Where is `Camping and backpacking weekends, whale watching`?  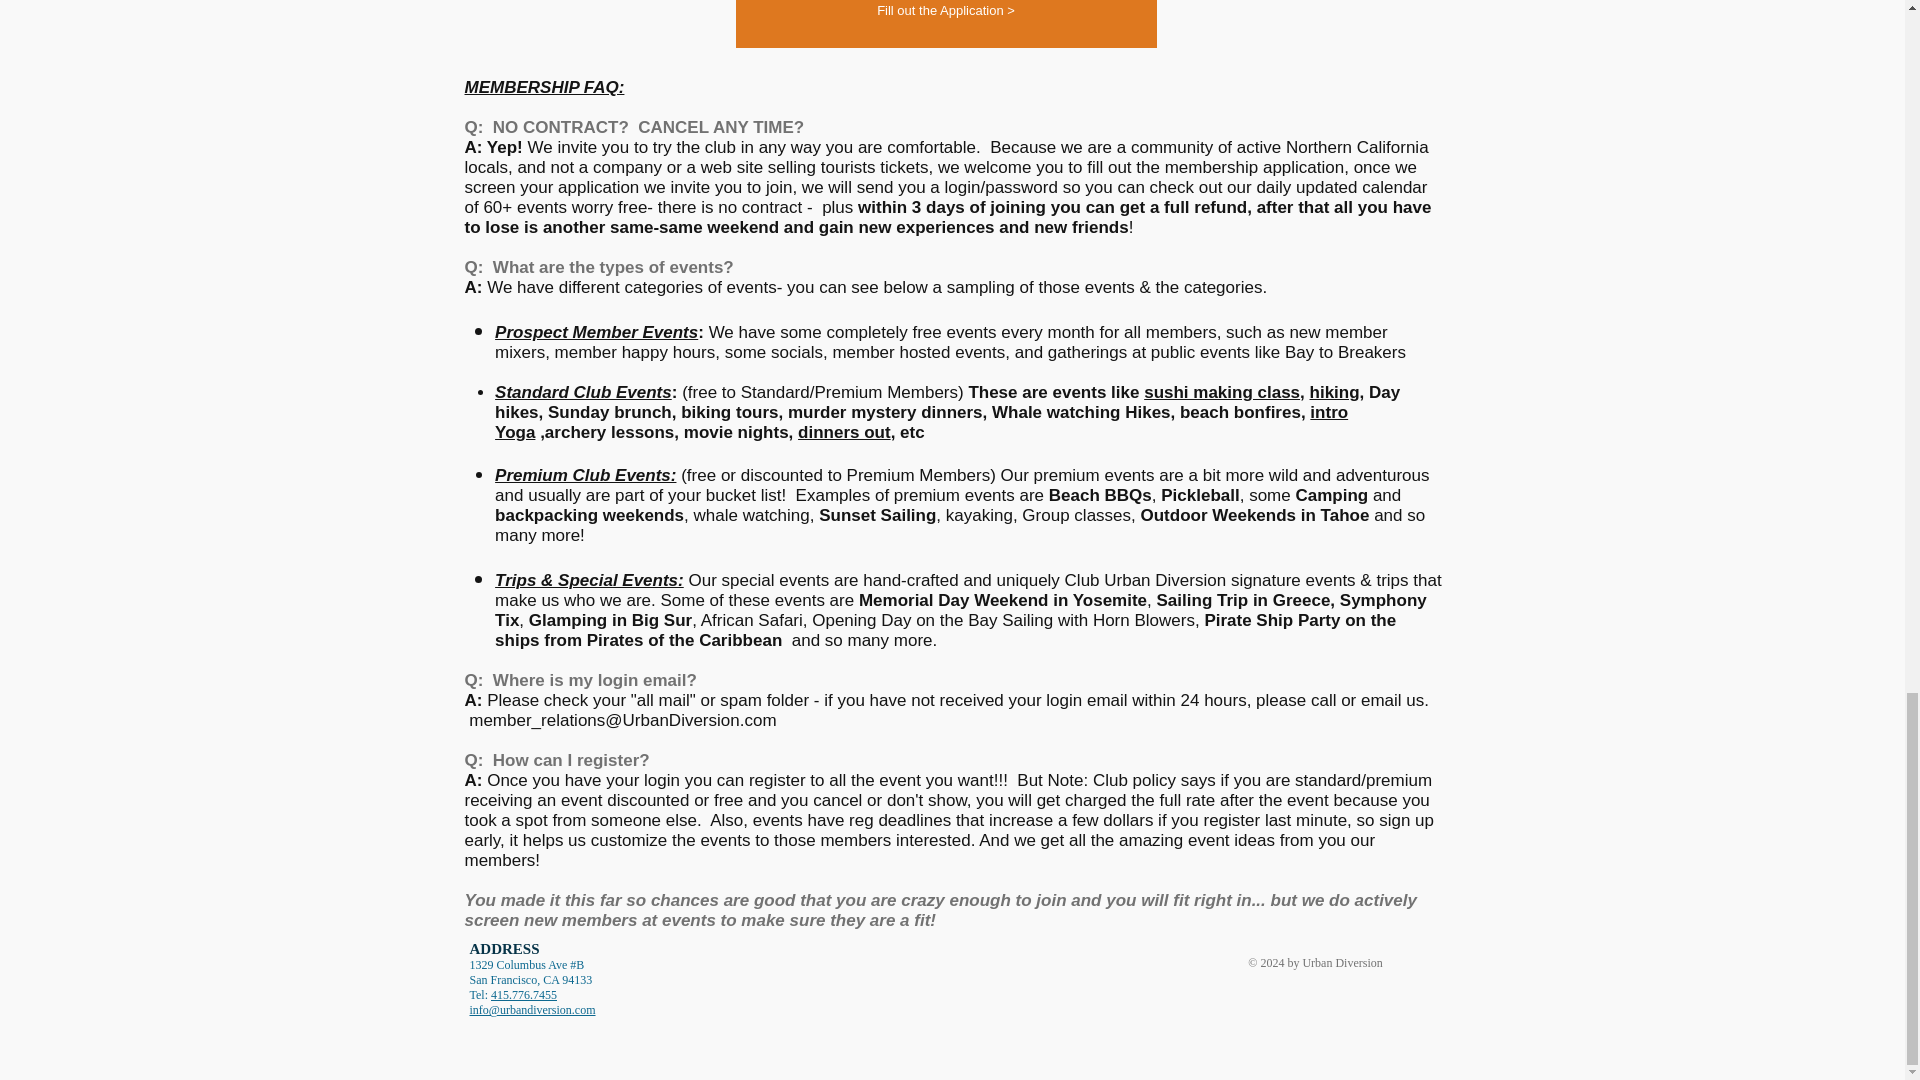
Camping and backpacking weekends, whale watching is located at coordinates (948, 505).